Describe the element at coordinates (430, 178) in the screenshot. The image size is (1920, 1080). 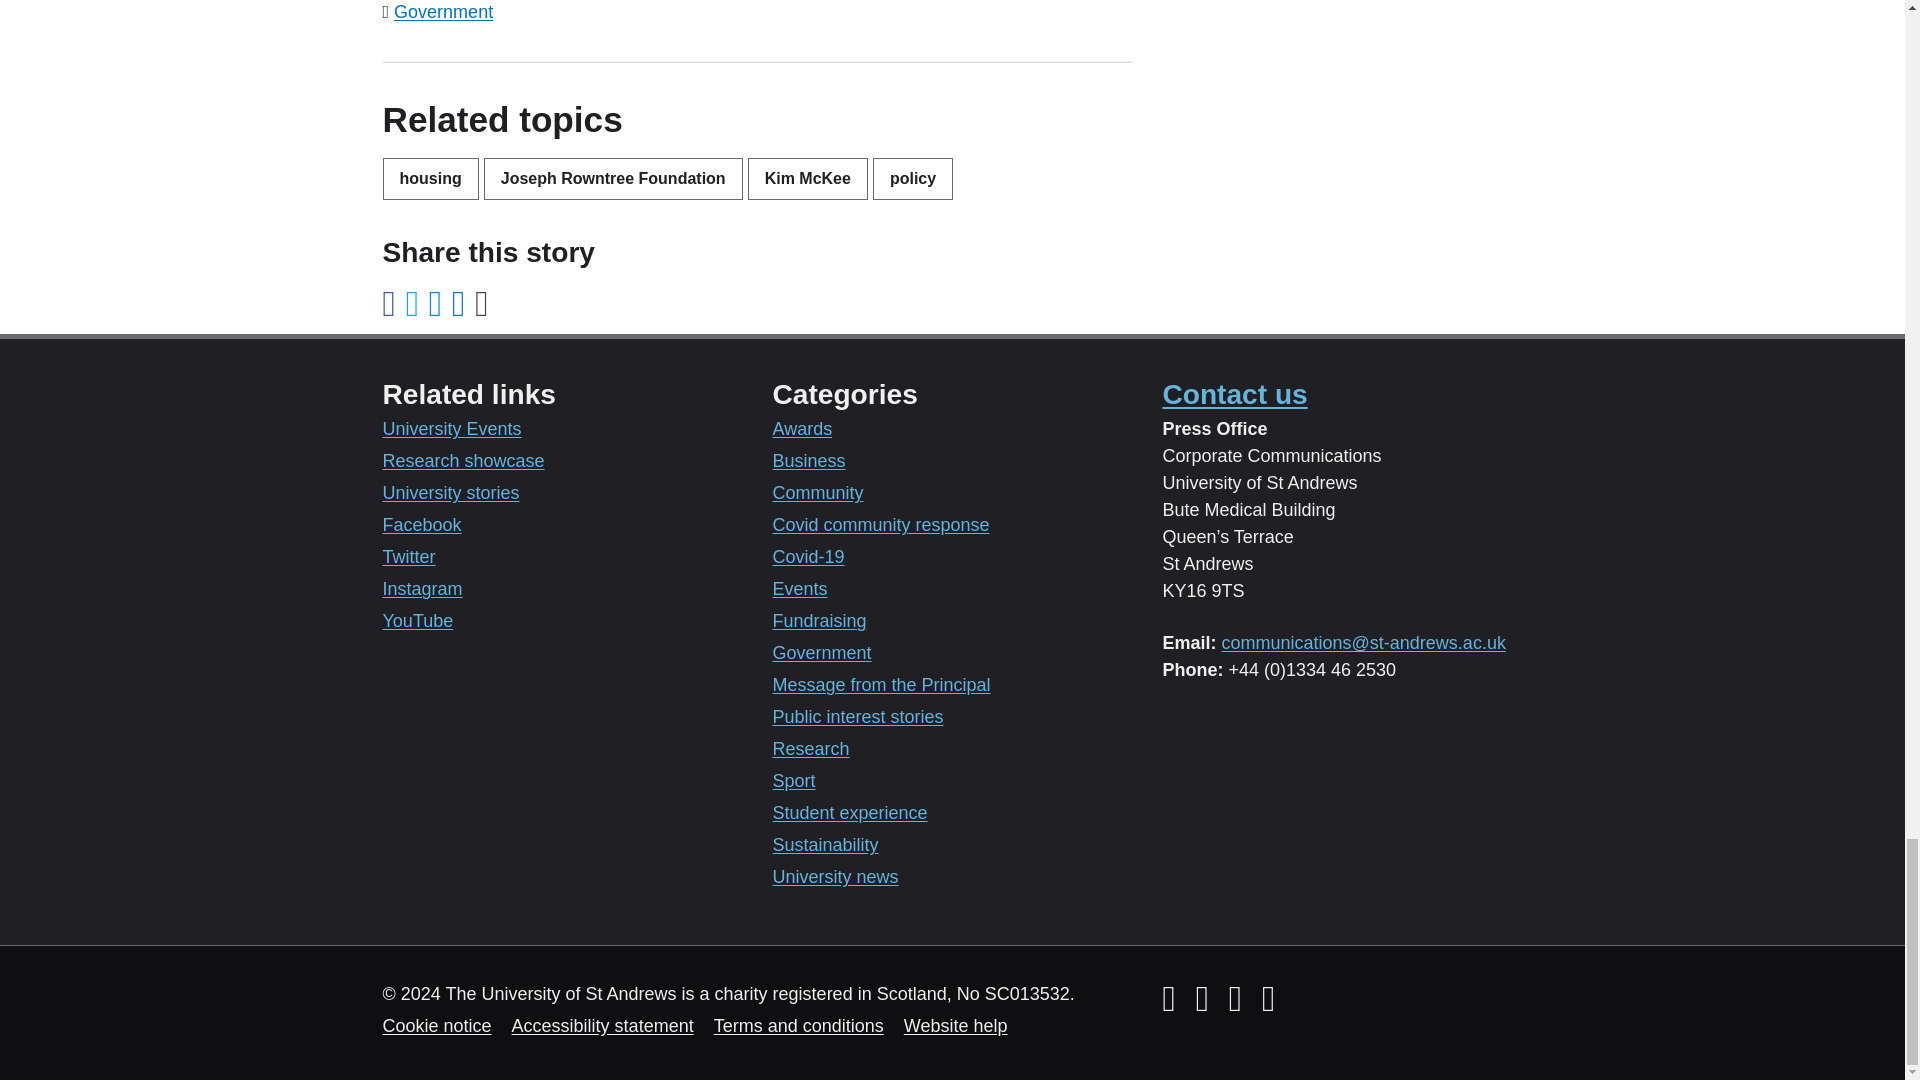
I see `housing` at that location.